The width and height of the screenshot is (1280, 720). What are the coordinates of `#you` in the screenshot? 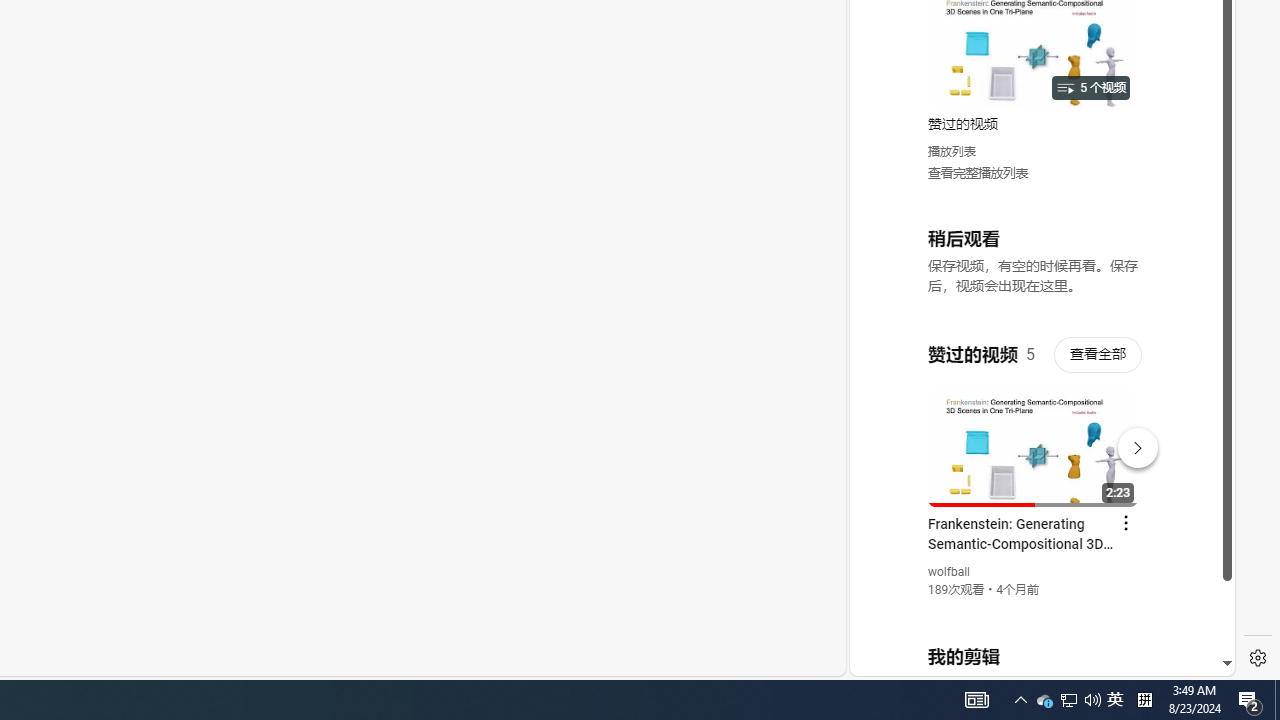 It's located at (1034, 439).